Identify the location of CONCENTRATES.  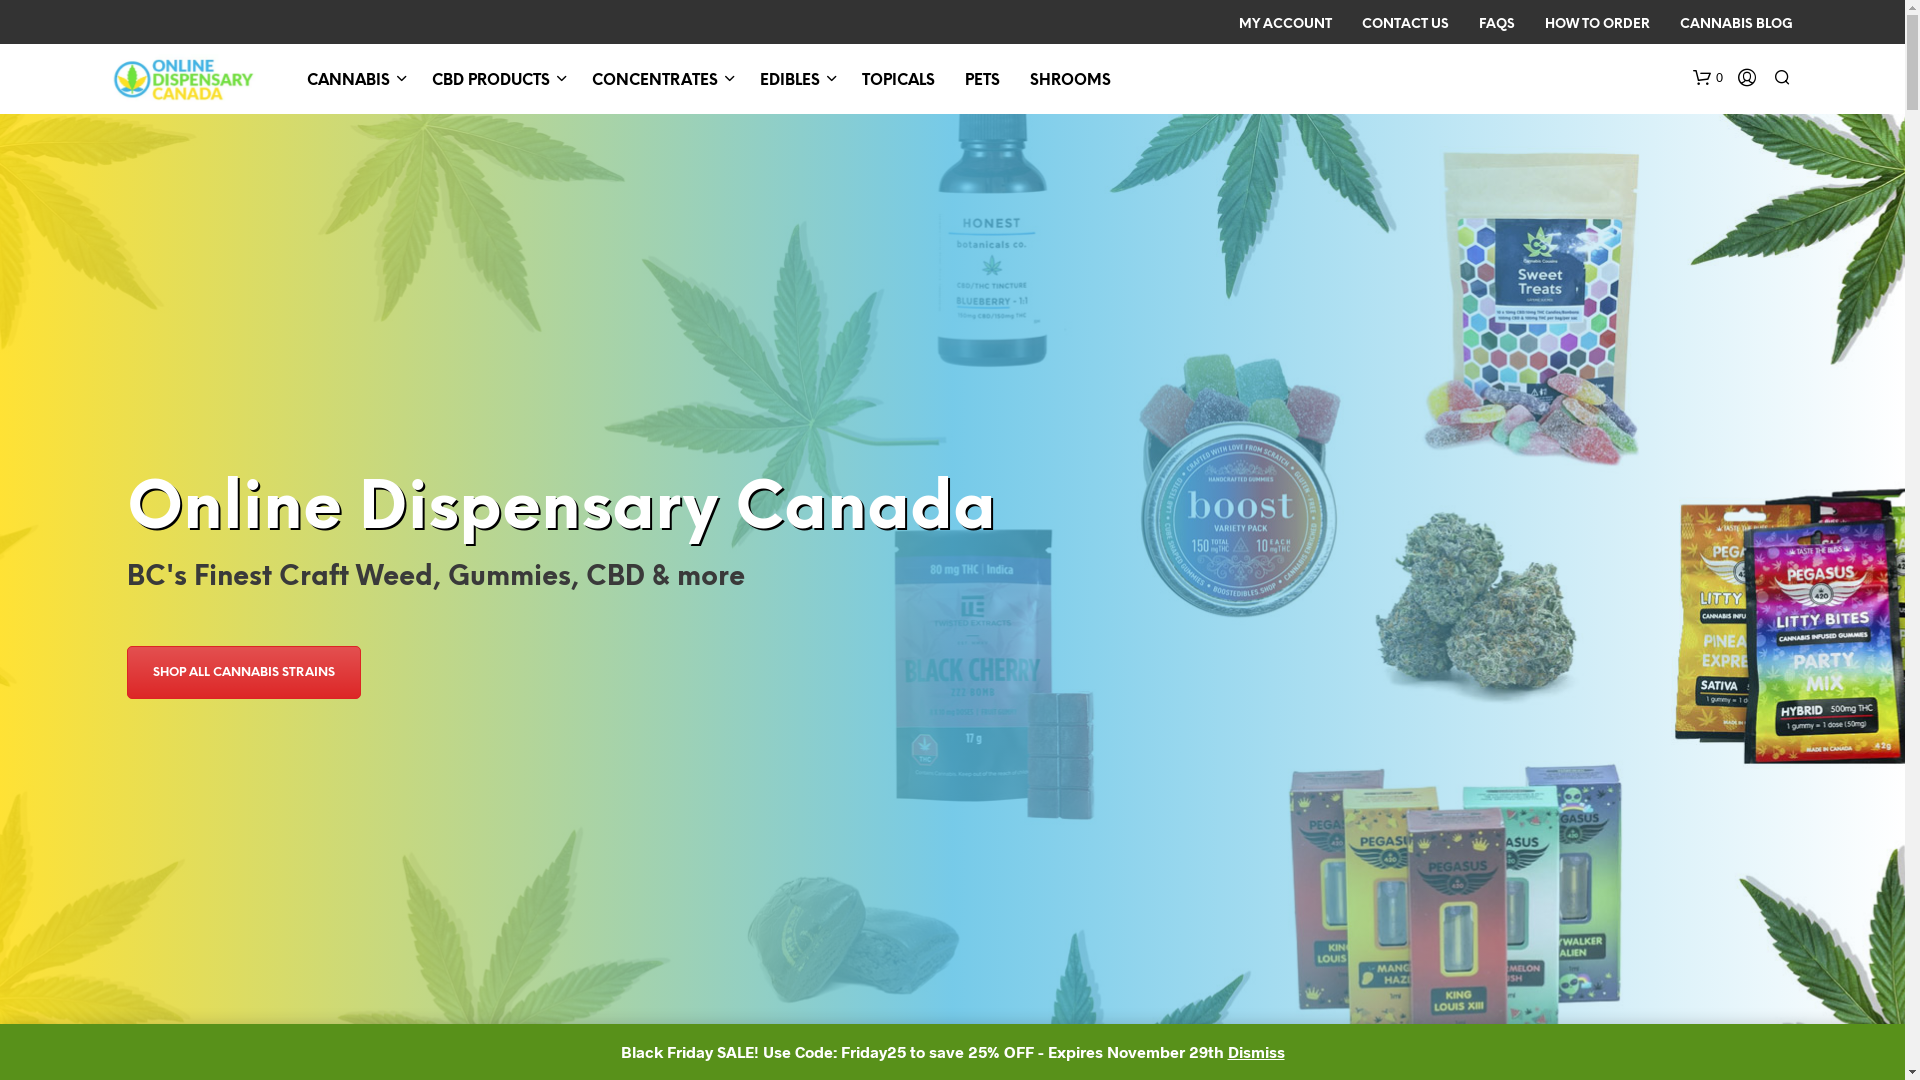
(655, 82).